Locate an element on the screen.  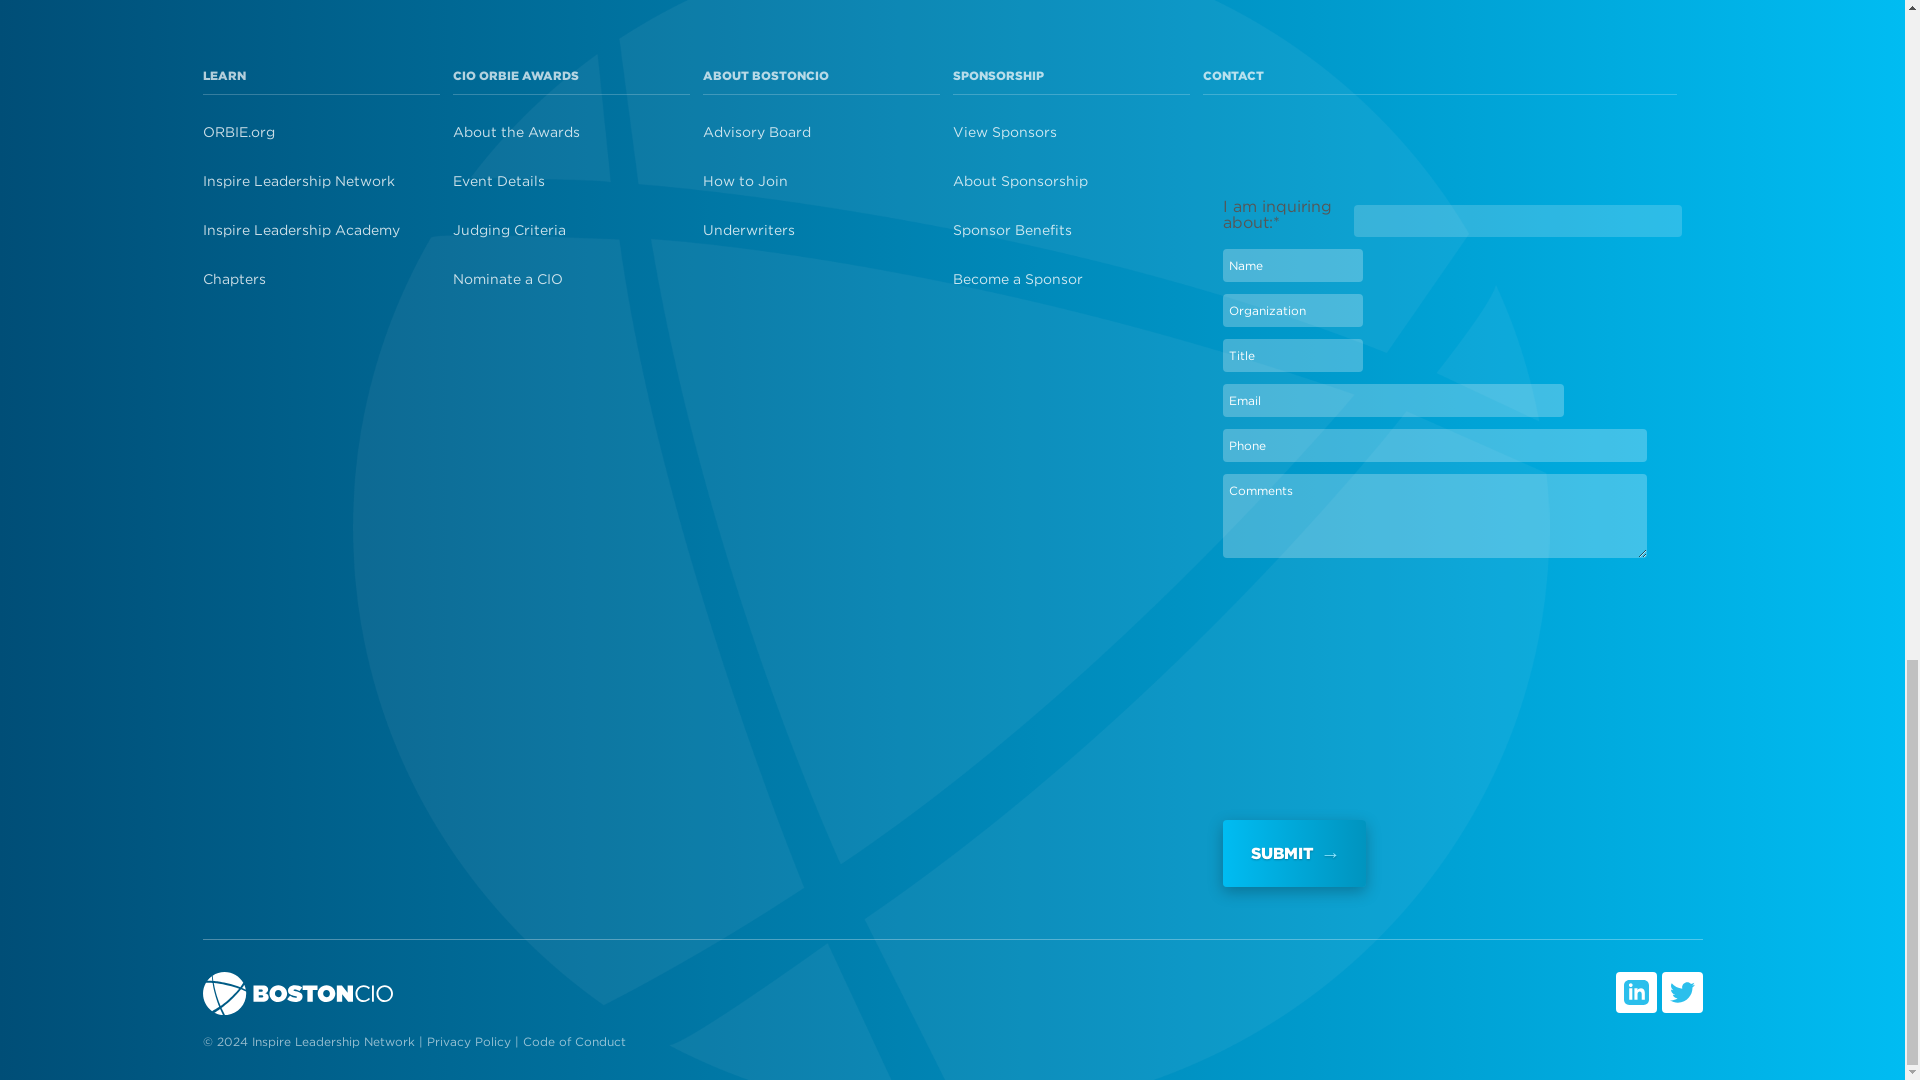
Judging Criteria is located at coordinates (576, 229).